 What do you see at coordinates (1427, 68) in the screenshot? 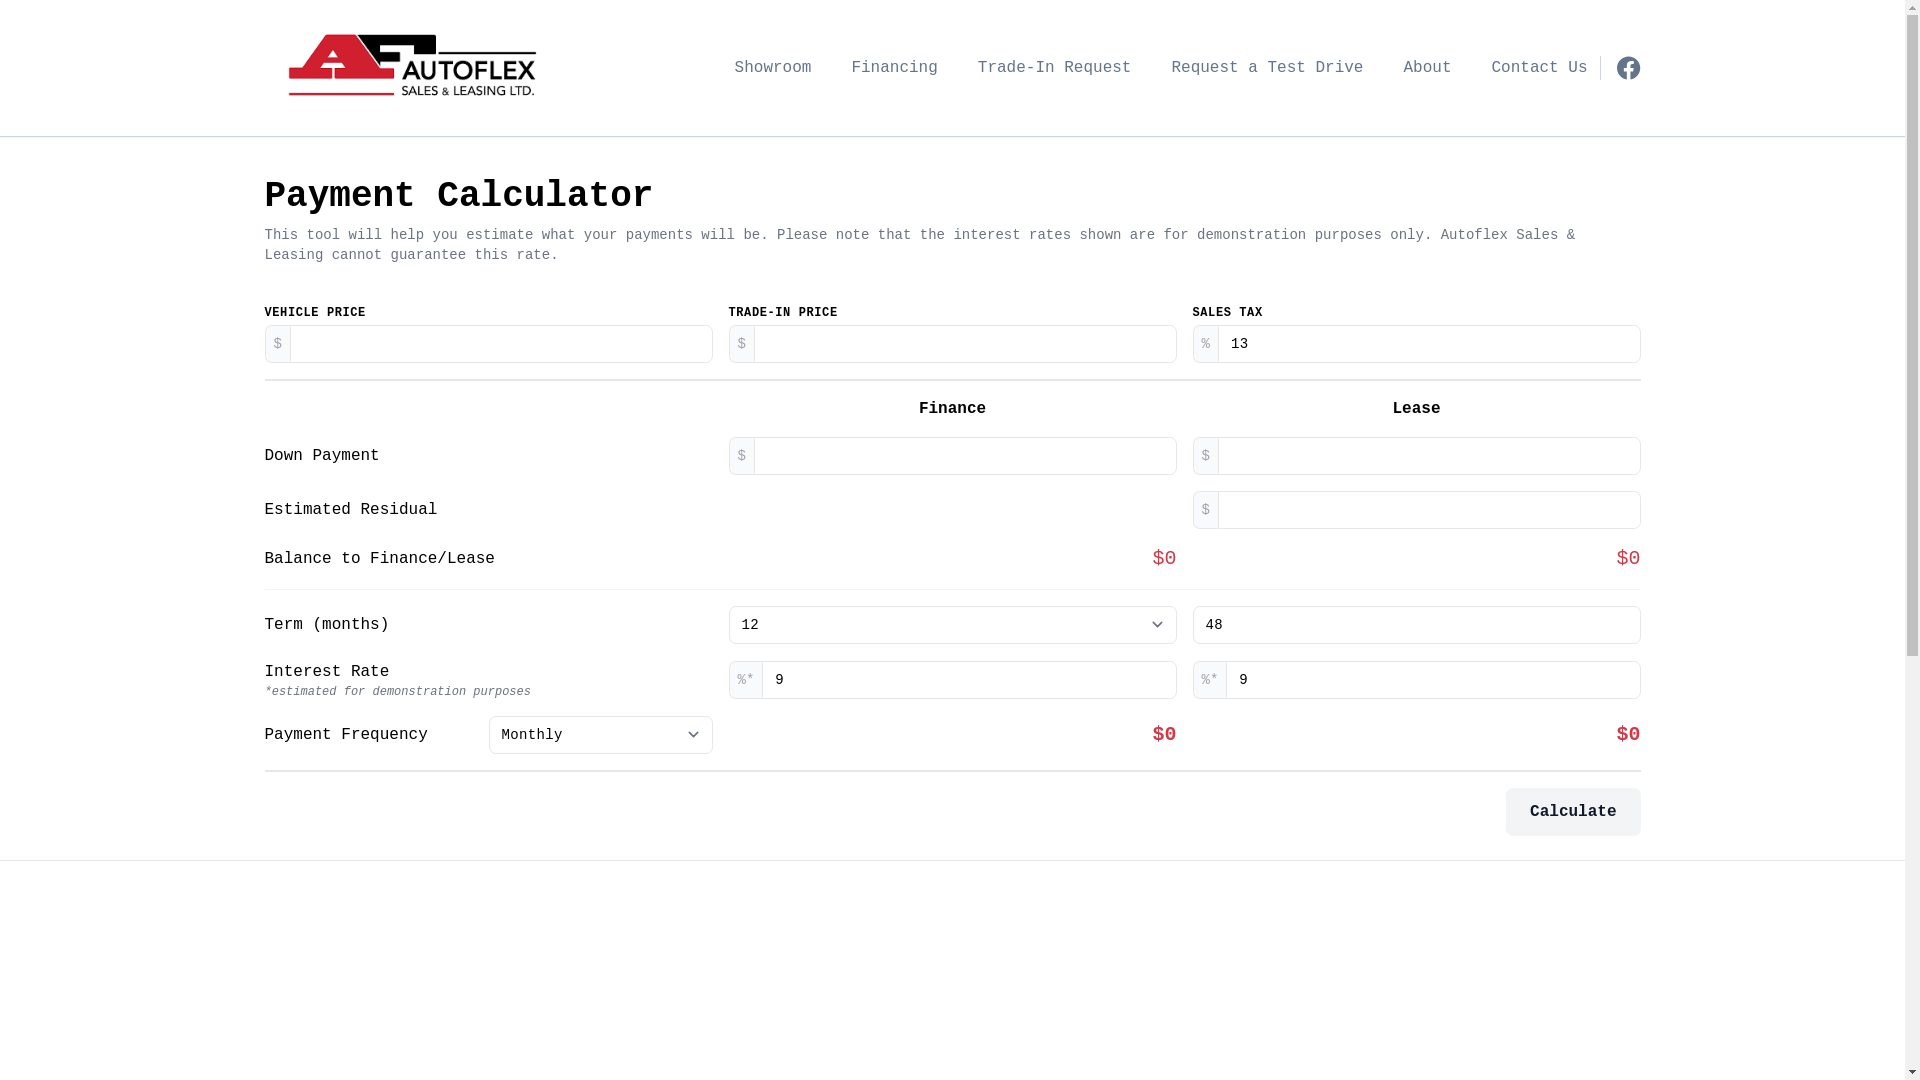
I see `About` at bounding box center [1427, 68].